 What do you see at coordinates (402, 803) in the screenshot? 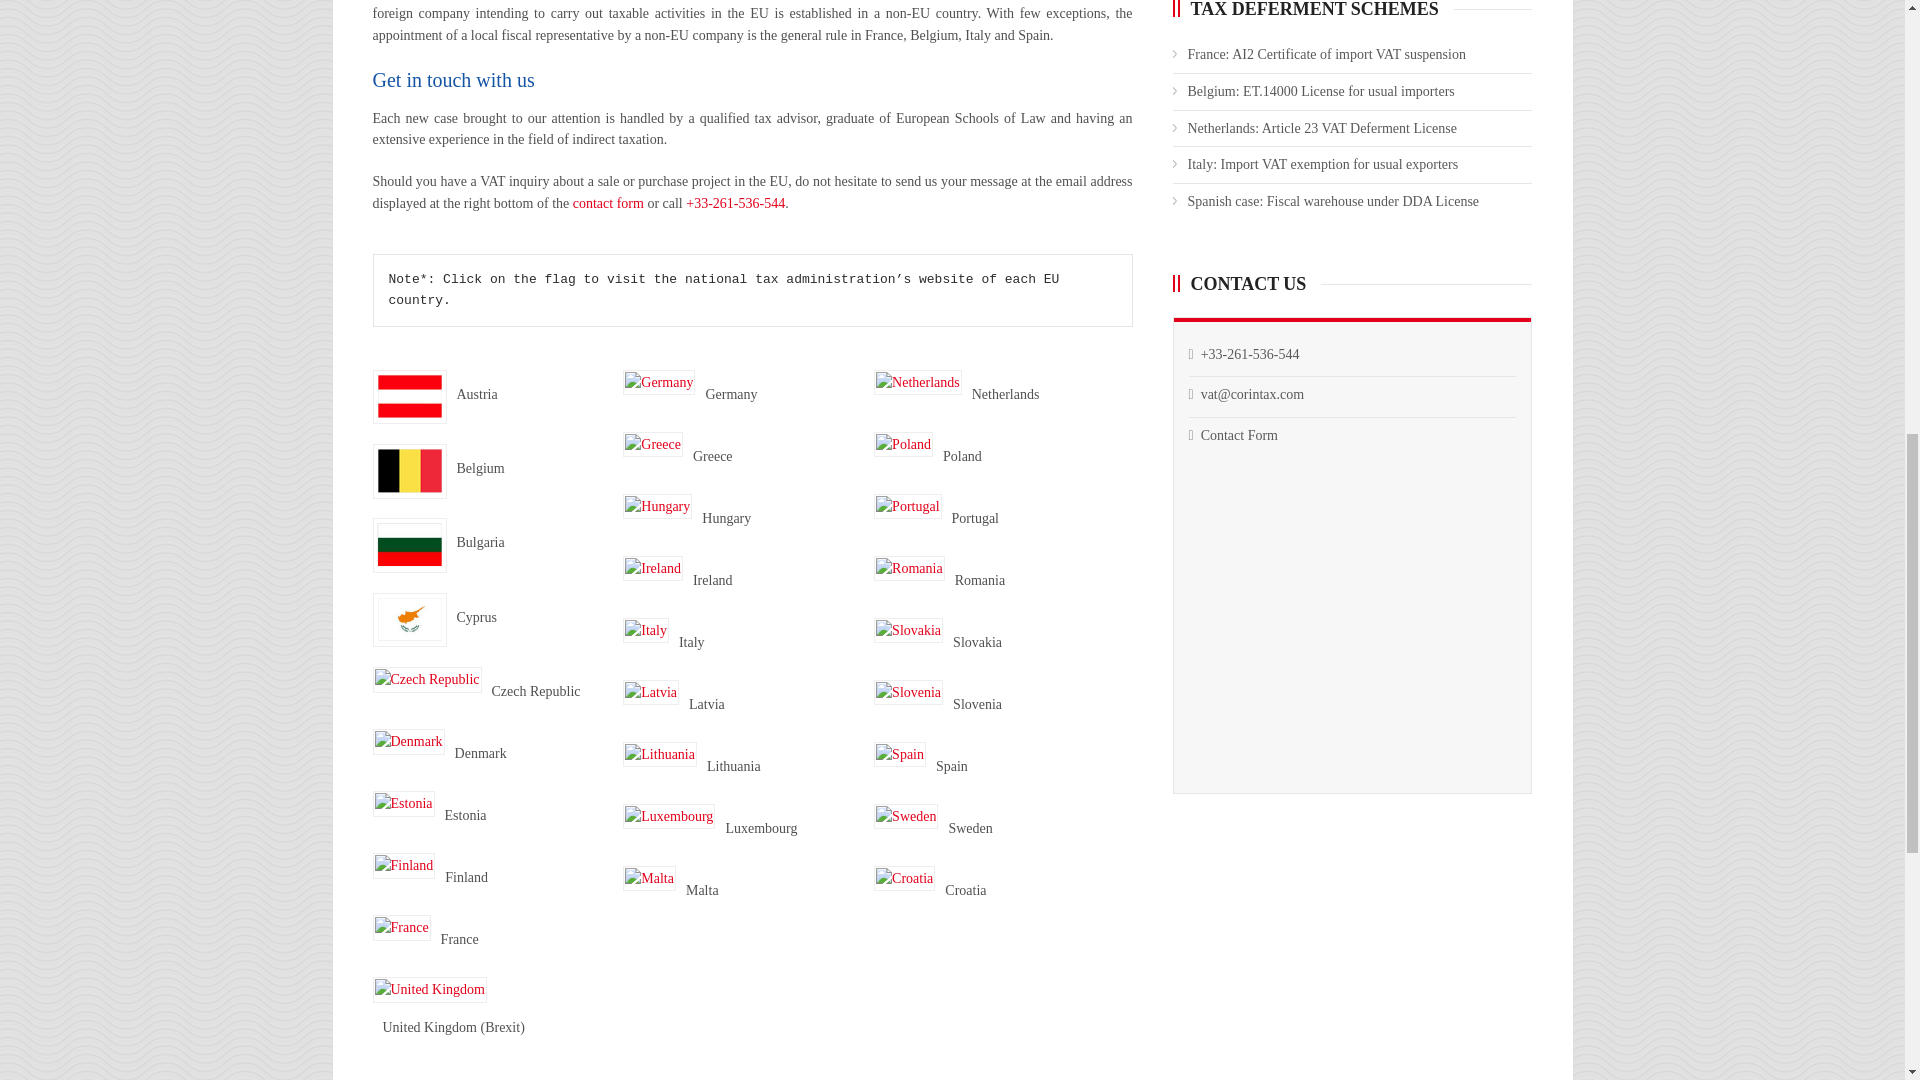
I see `Estonia` at bounding box center [402, 803].